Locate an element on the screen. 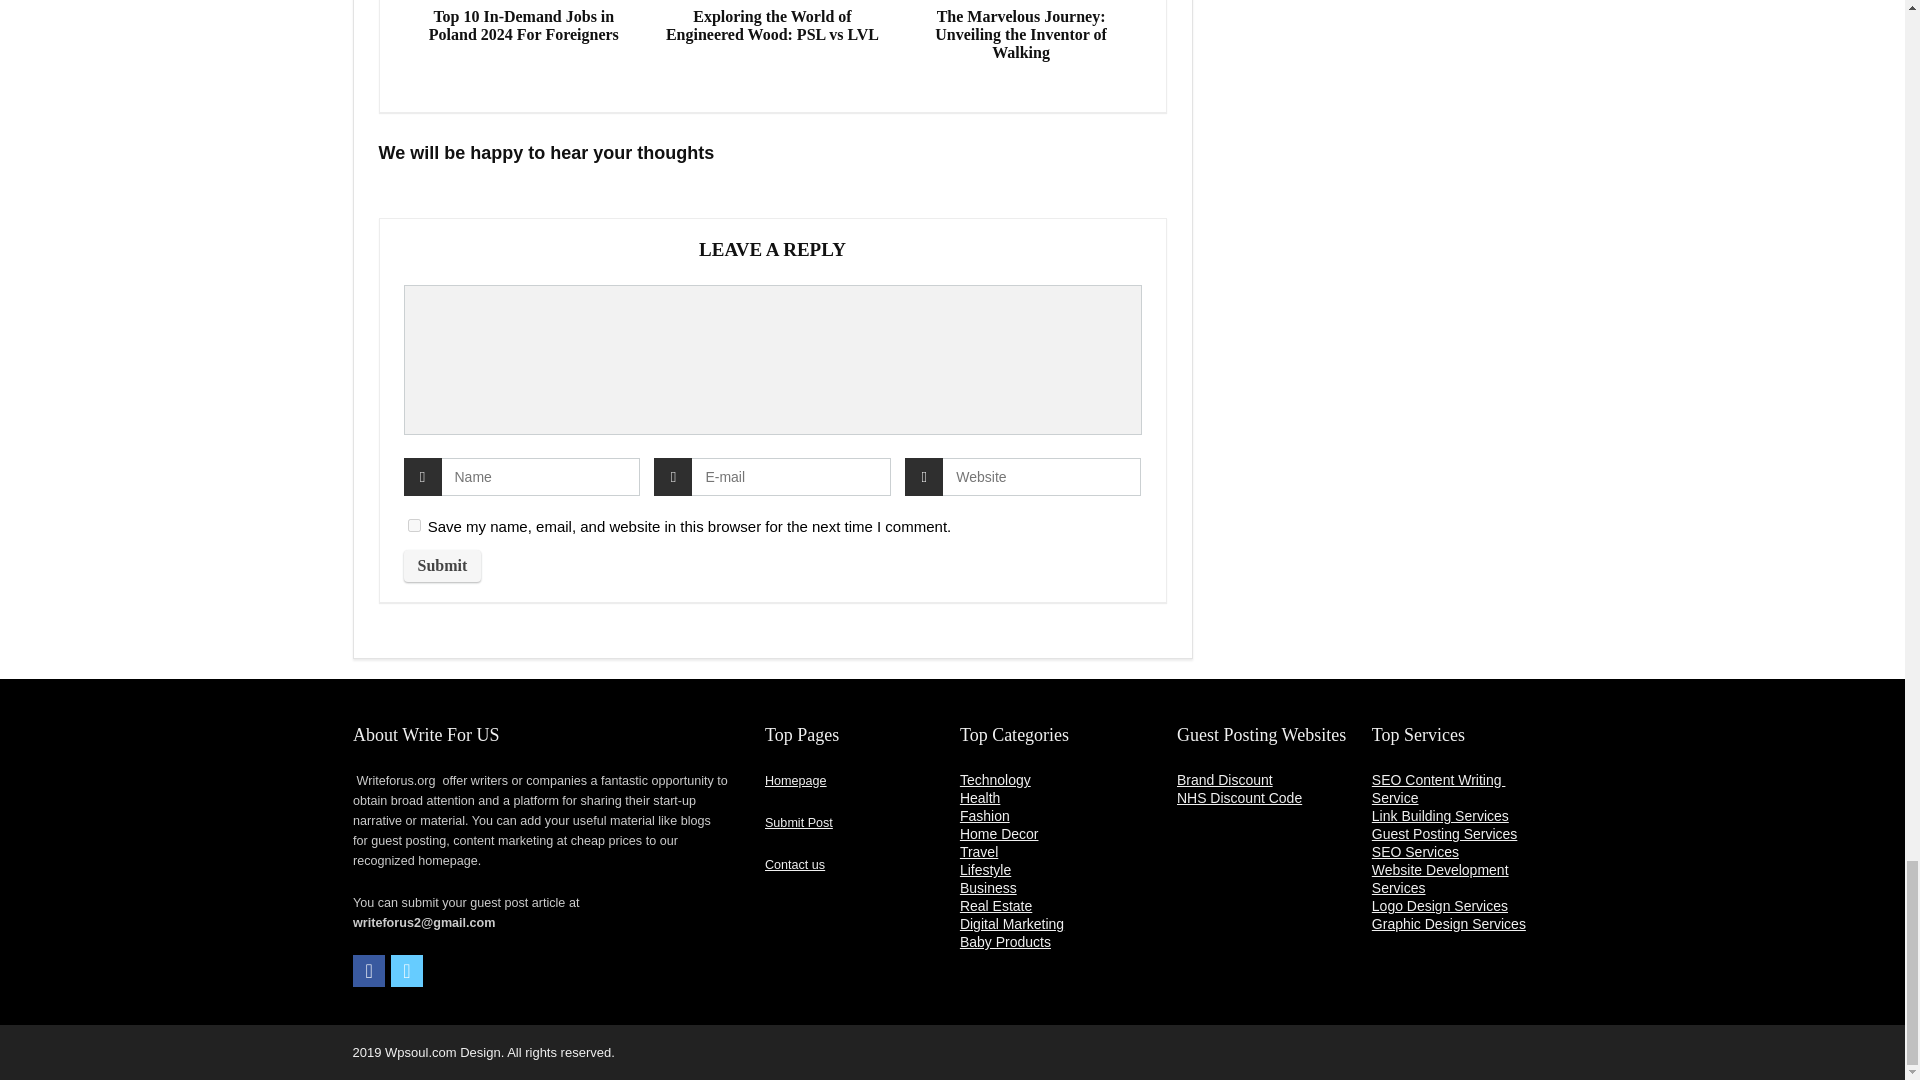 This screenshot has width=1920, height=1080. Submit is located at coordinates (442, 566).